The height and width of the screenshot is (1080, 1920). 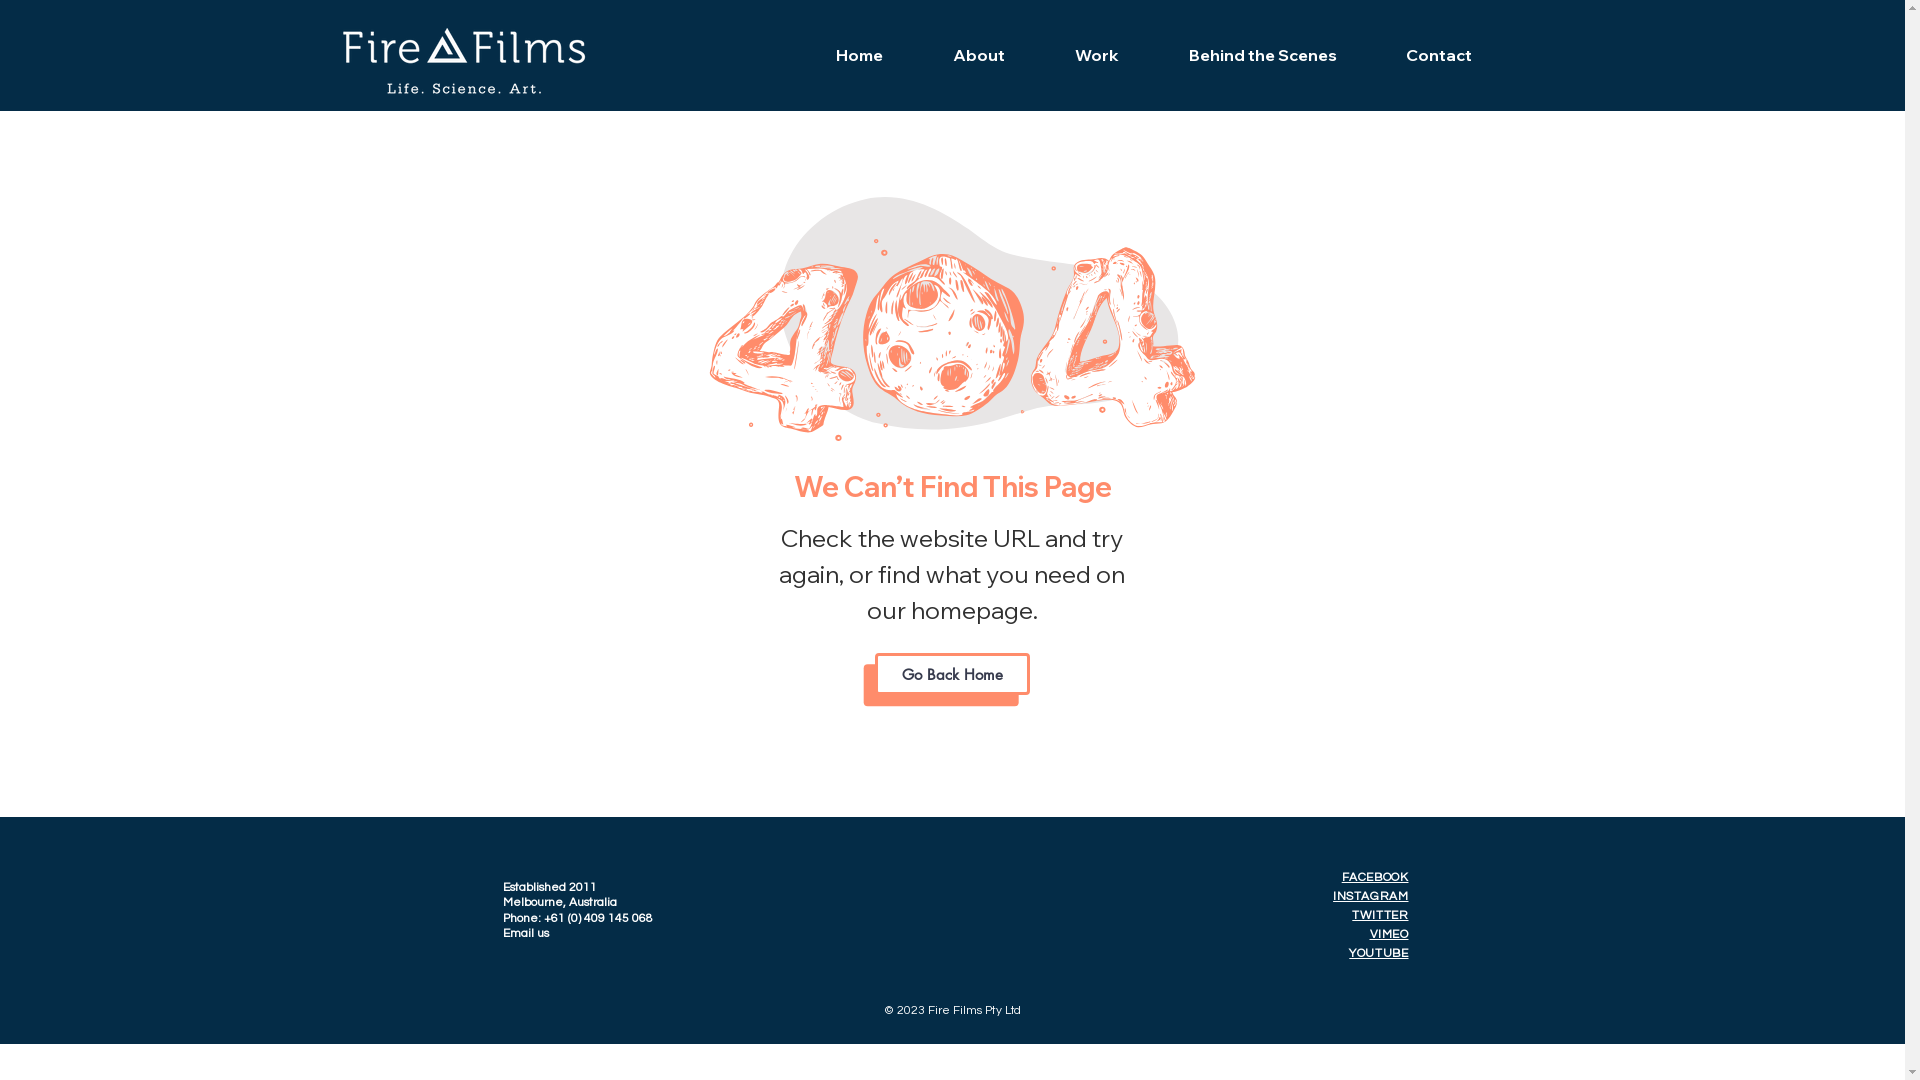 What do you see at coordinates (1376, 878) in the screenshot?
I see `FACEBOOK` at bounding box center [1376, 878].